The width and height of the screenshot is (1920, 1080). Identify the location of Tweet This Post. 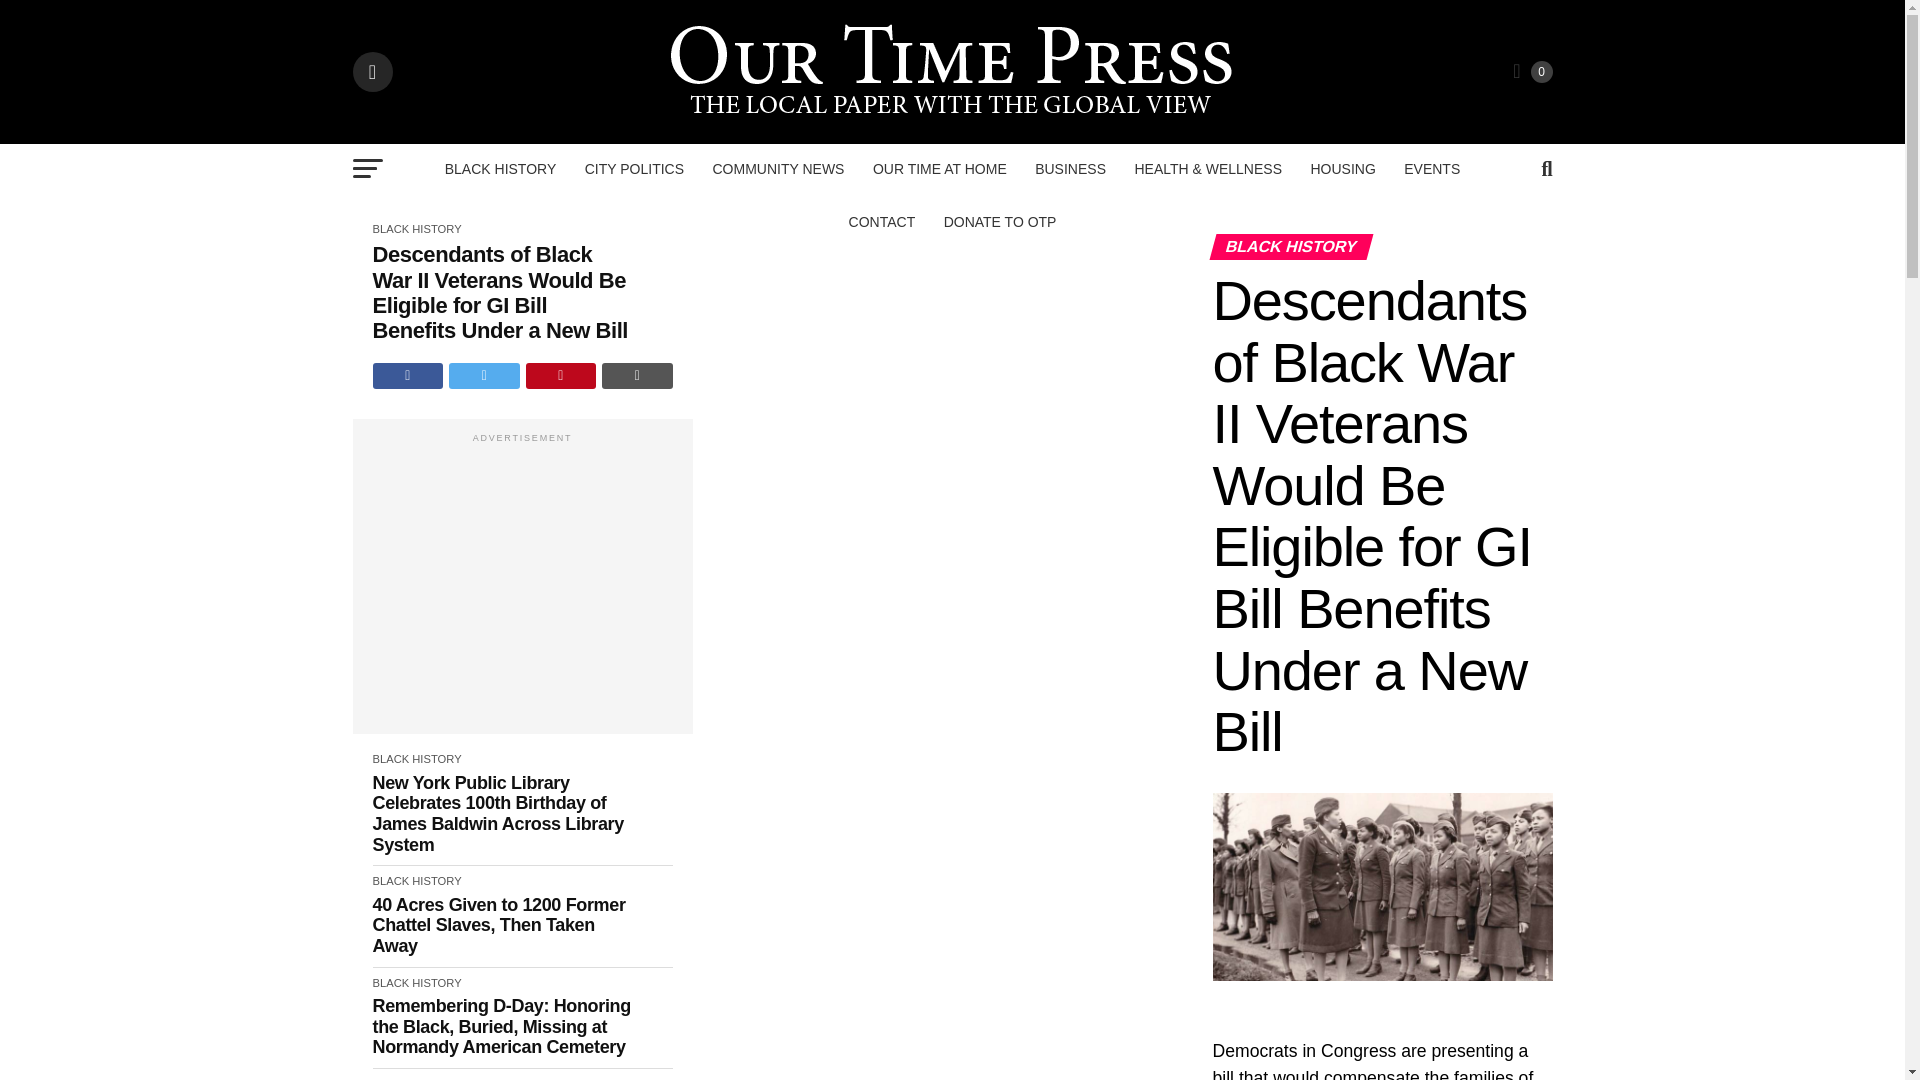
(484, 375).